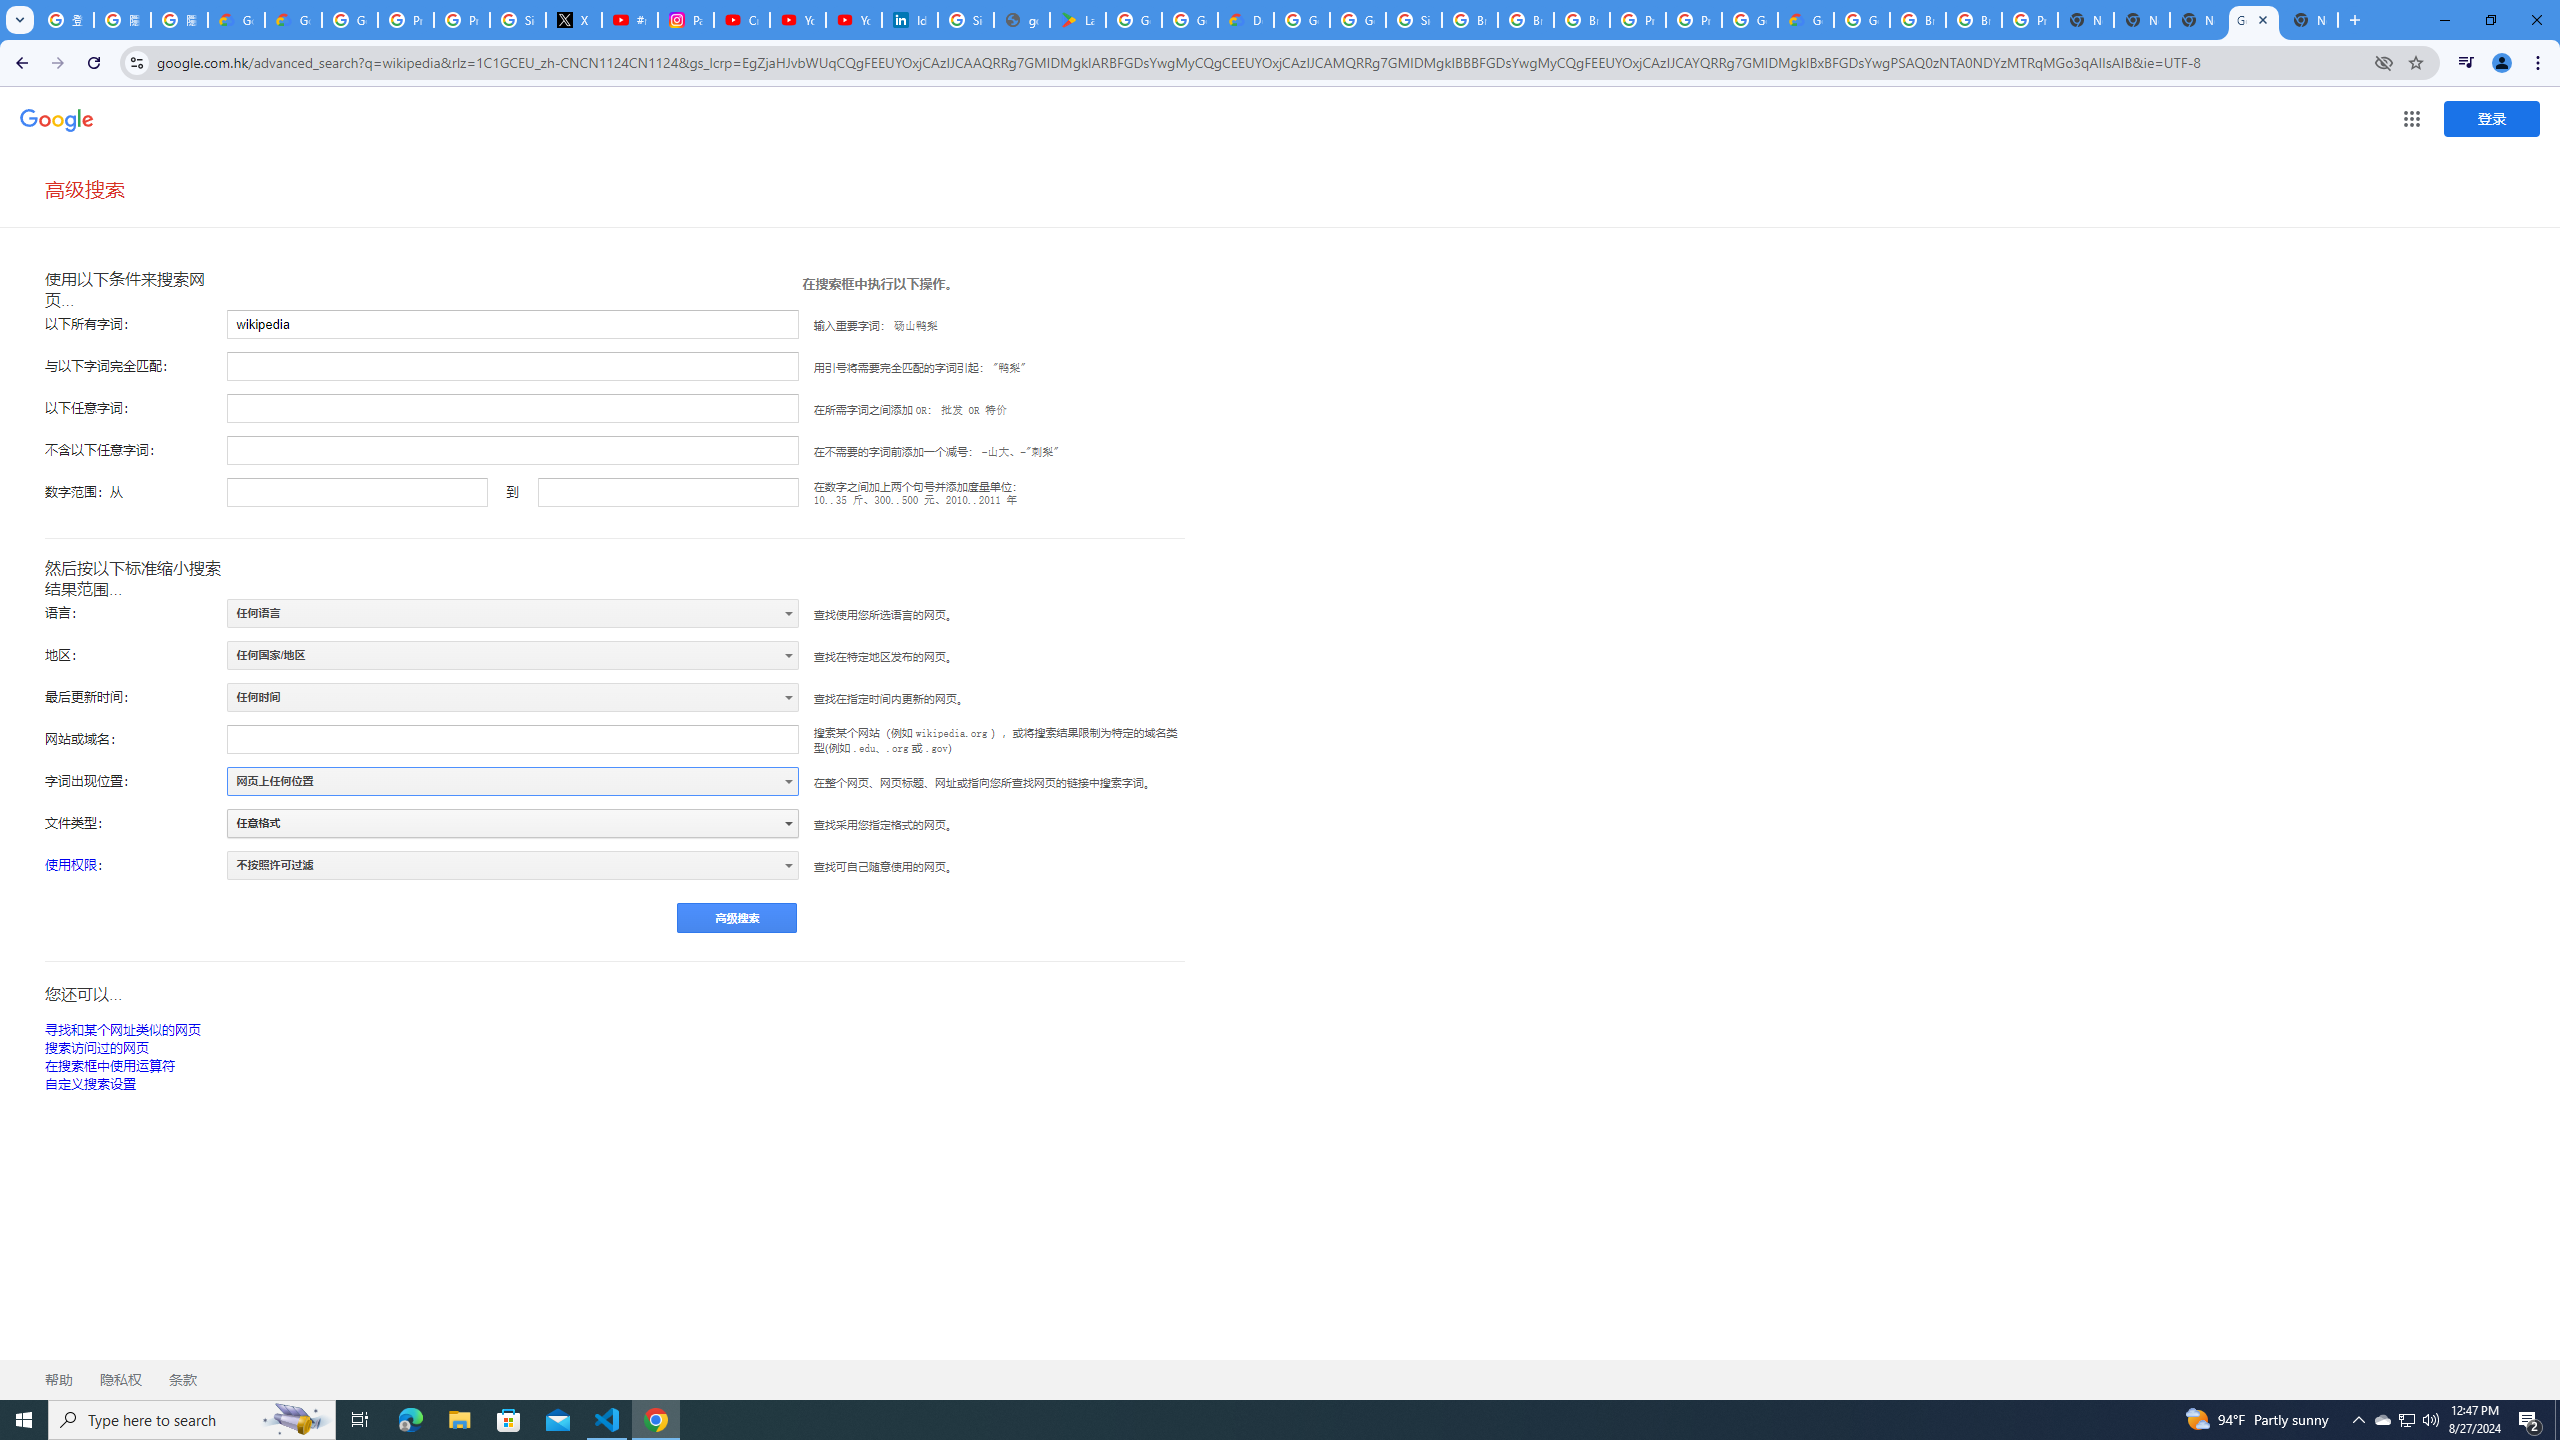 The width and height of the screenshot is (2560, 1440). Describe the element at coordinates (966, 20) in the screenshot. I see `Sign in - Google Accounts` at that location.